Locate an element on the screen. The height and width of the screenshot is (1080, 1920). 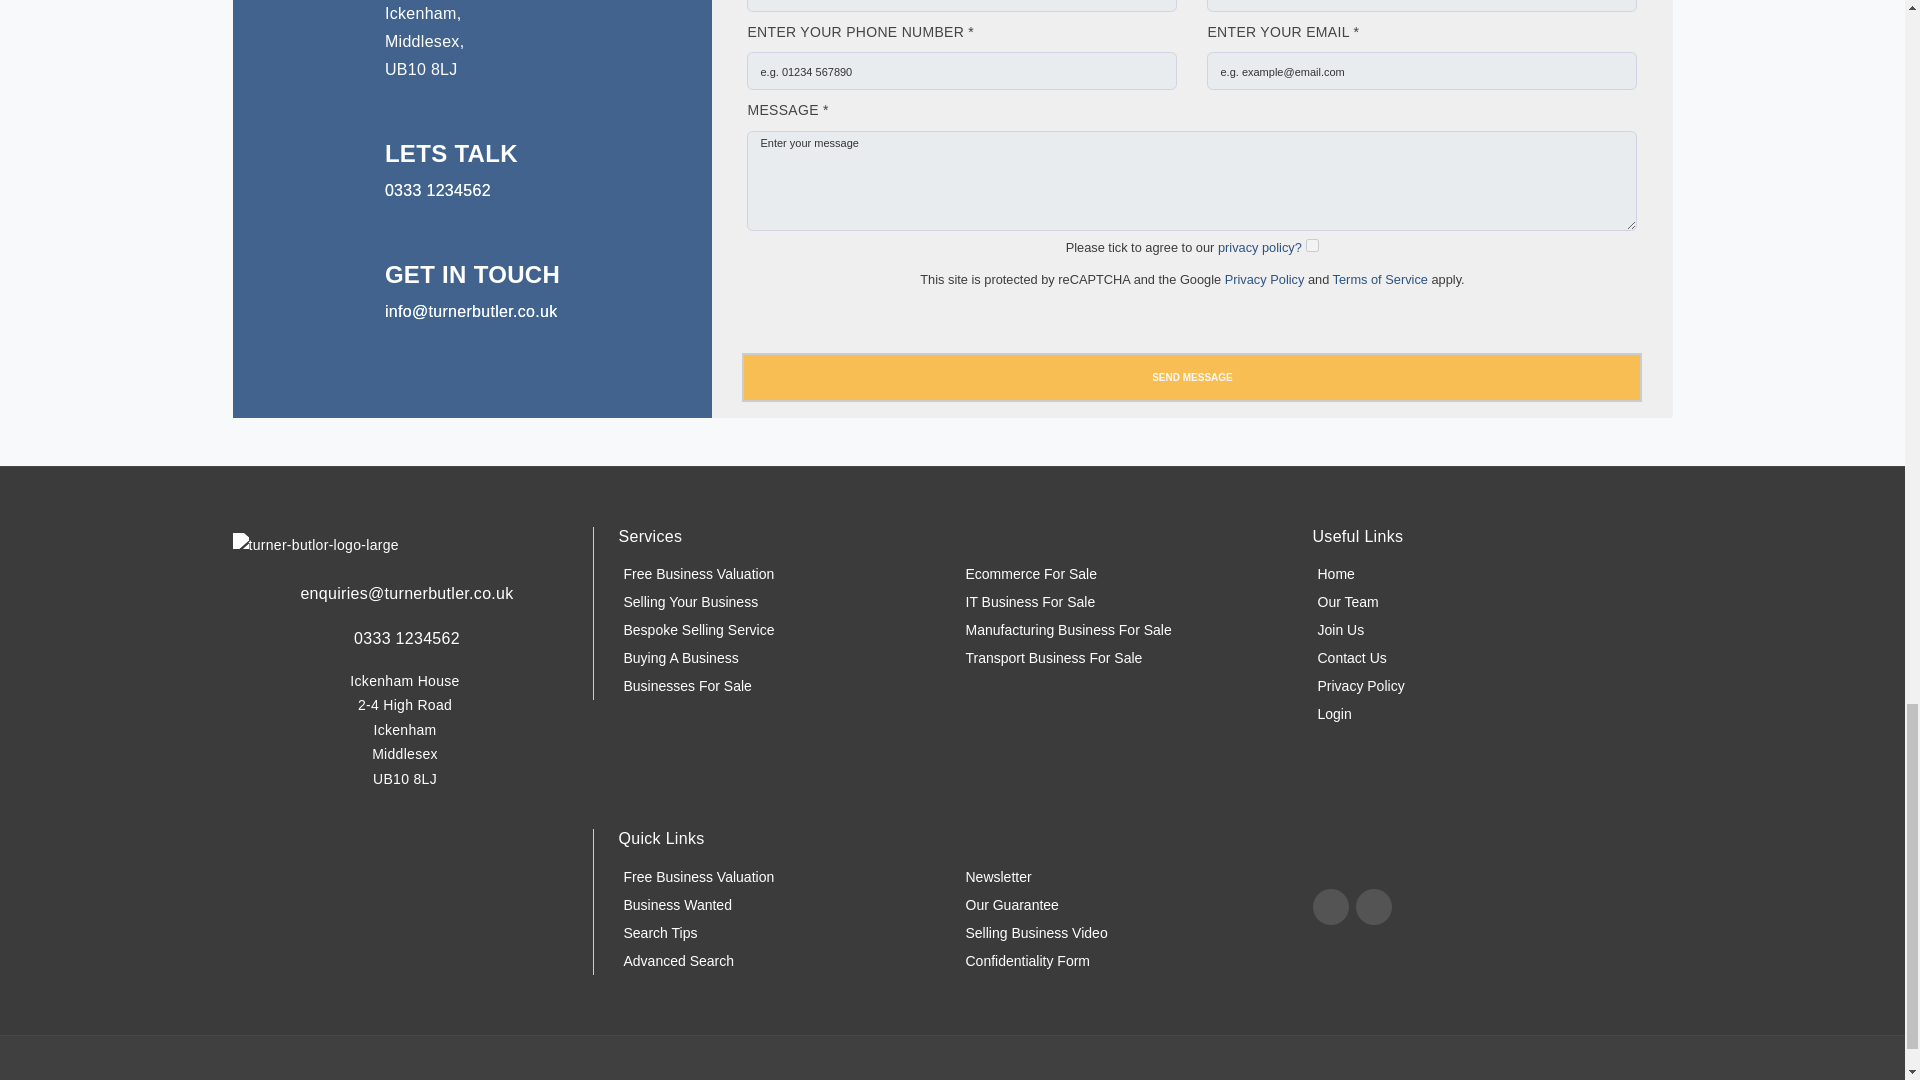
Google Terms of Service is located at coordinates (1380, 280).